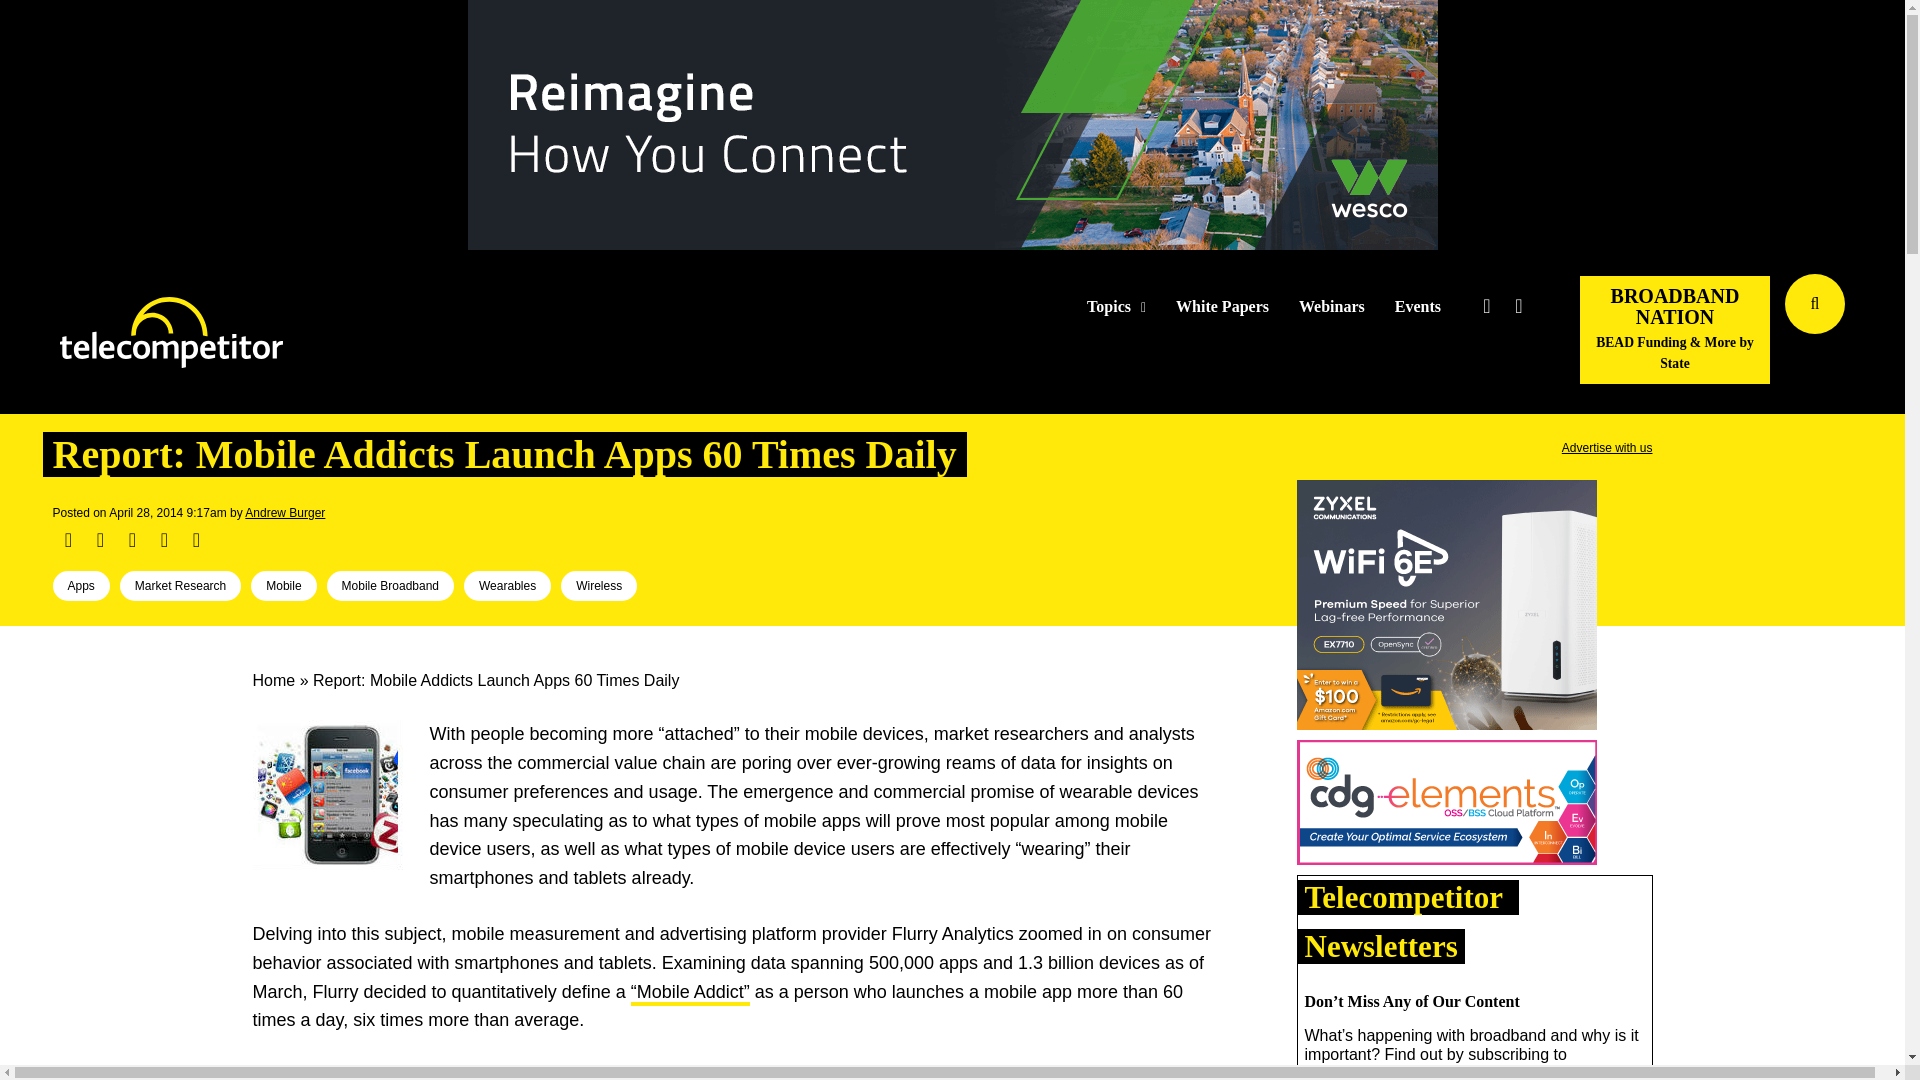 The width and height of the screenshot is (1920, 1080). Describe the element at coordinates (164, 540) in the screenshot. I see `Pinterest` at that location.